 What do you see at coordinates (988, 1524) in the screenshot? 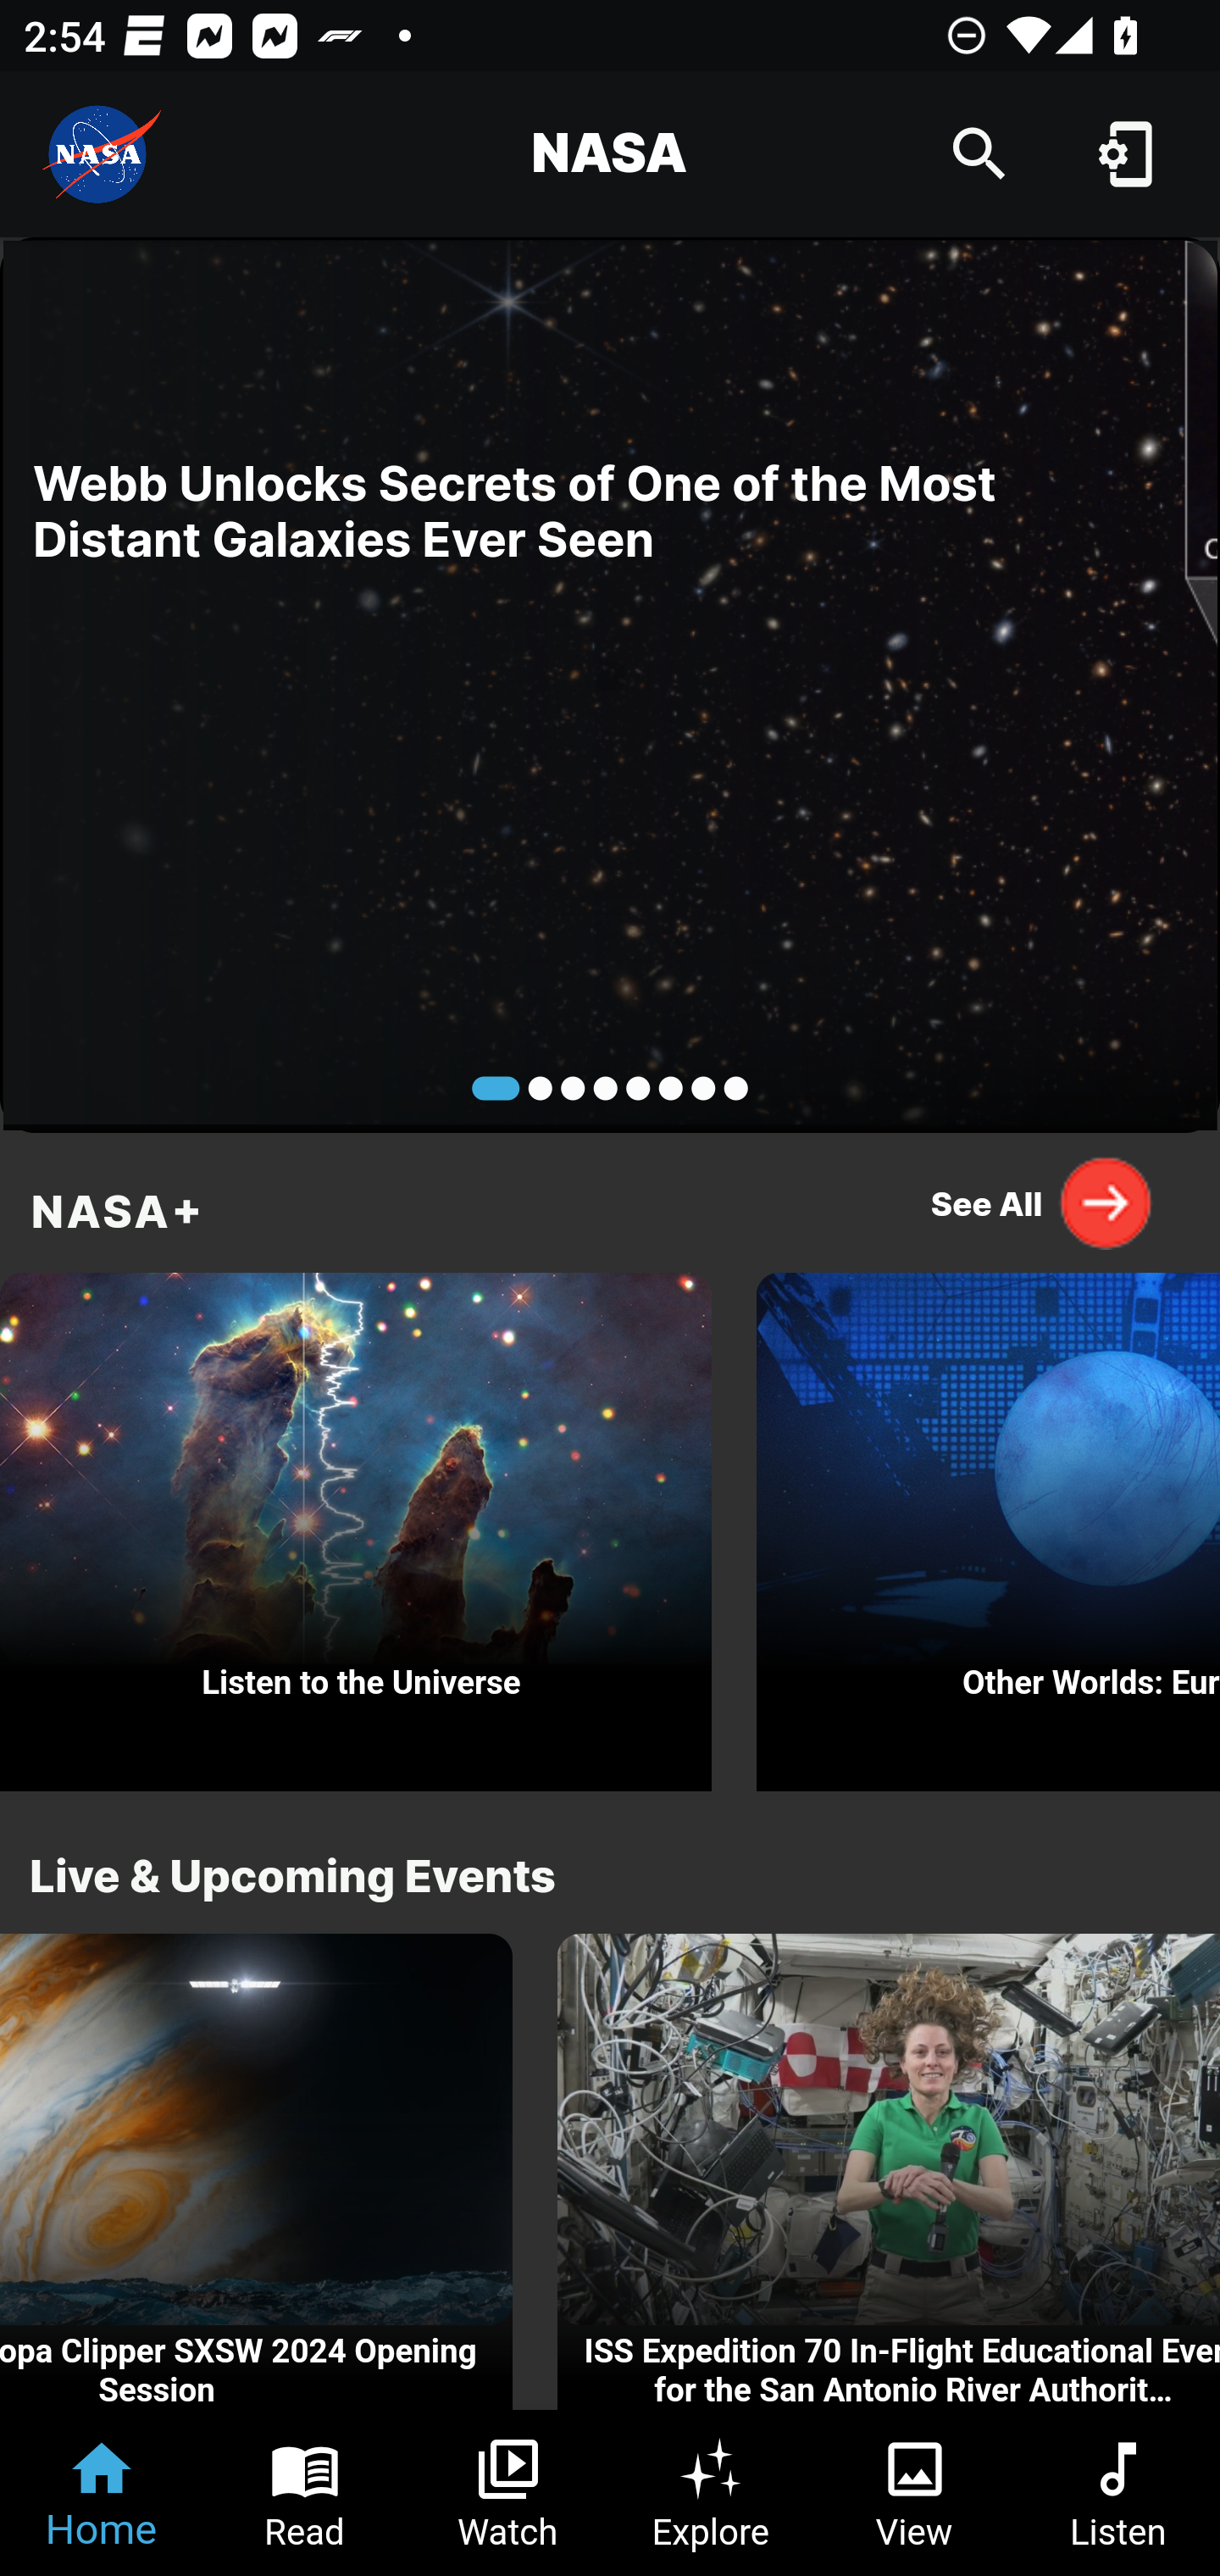
I see `Other Worlds: Europa` at bounding box center [988, 1524].